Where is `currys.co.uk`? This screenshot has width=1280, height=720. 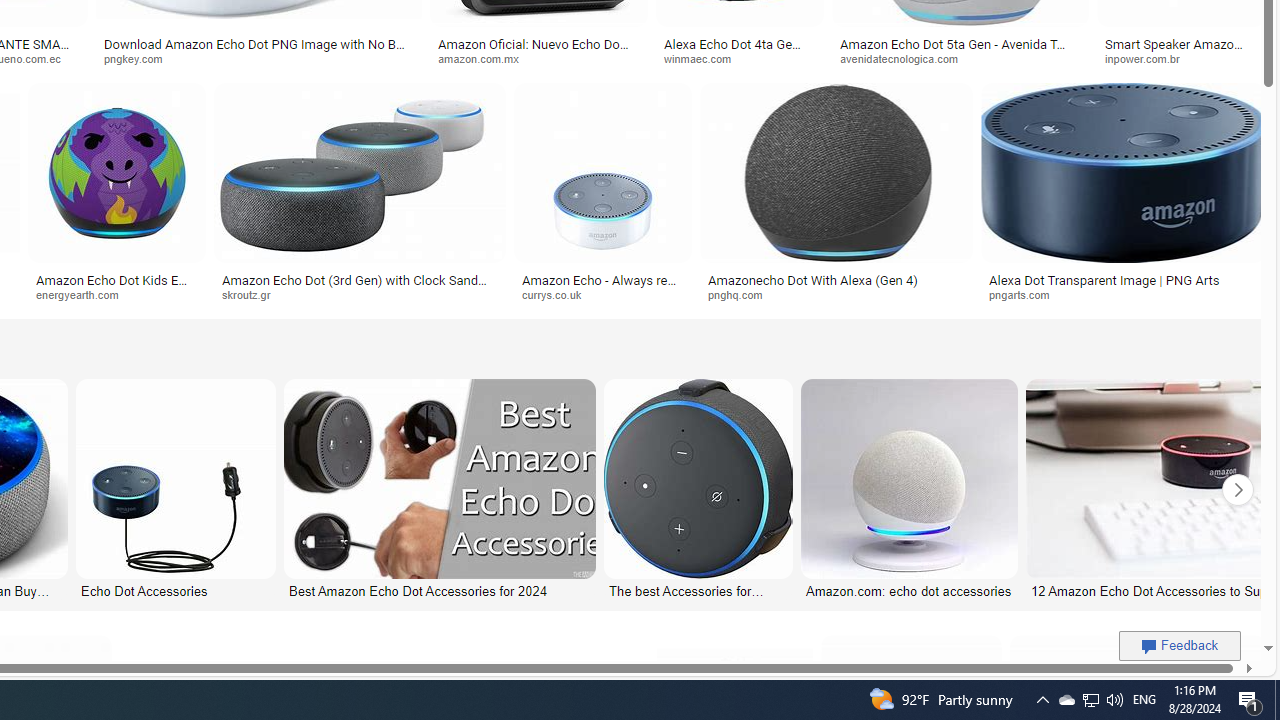
currys.co.uk is located at coordinates (602, 295).